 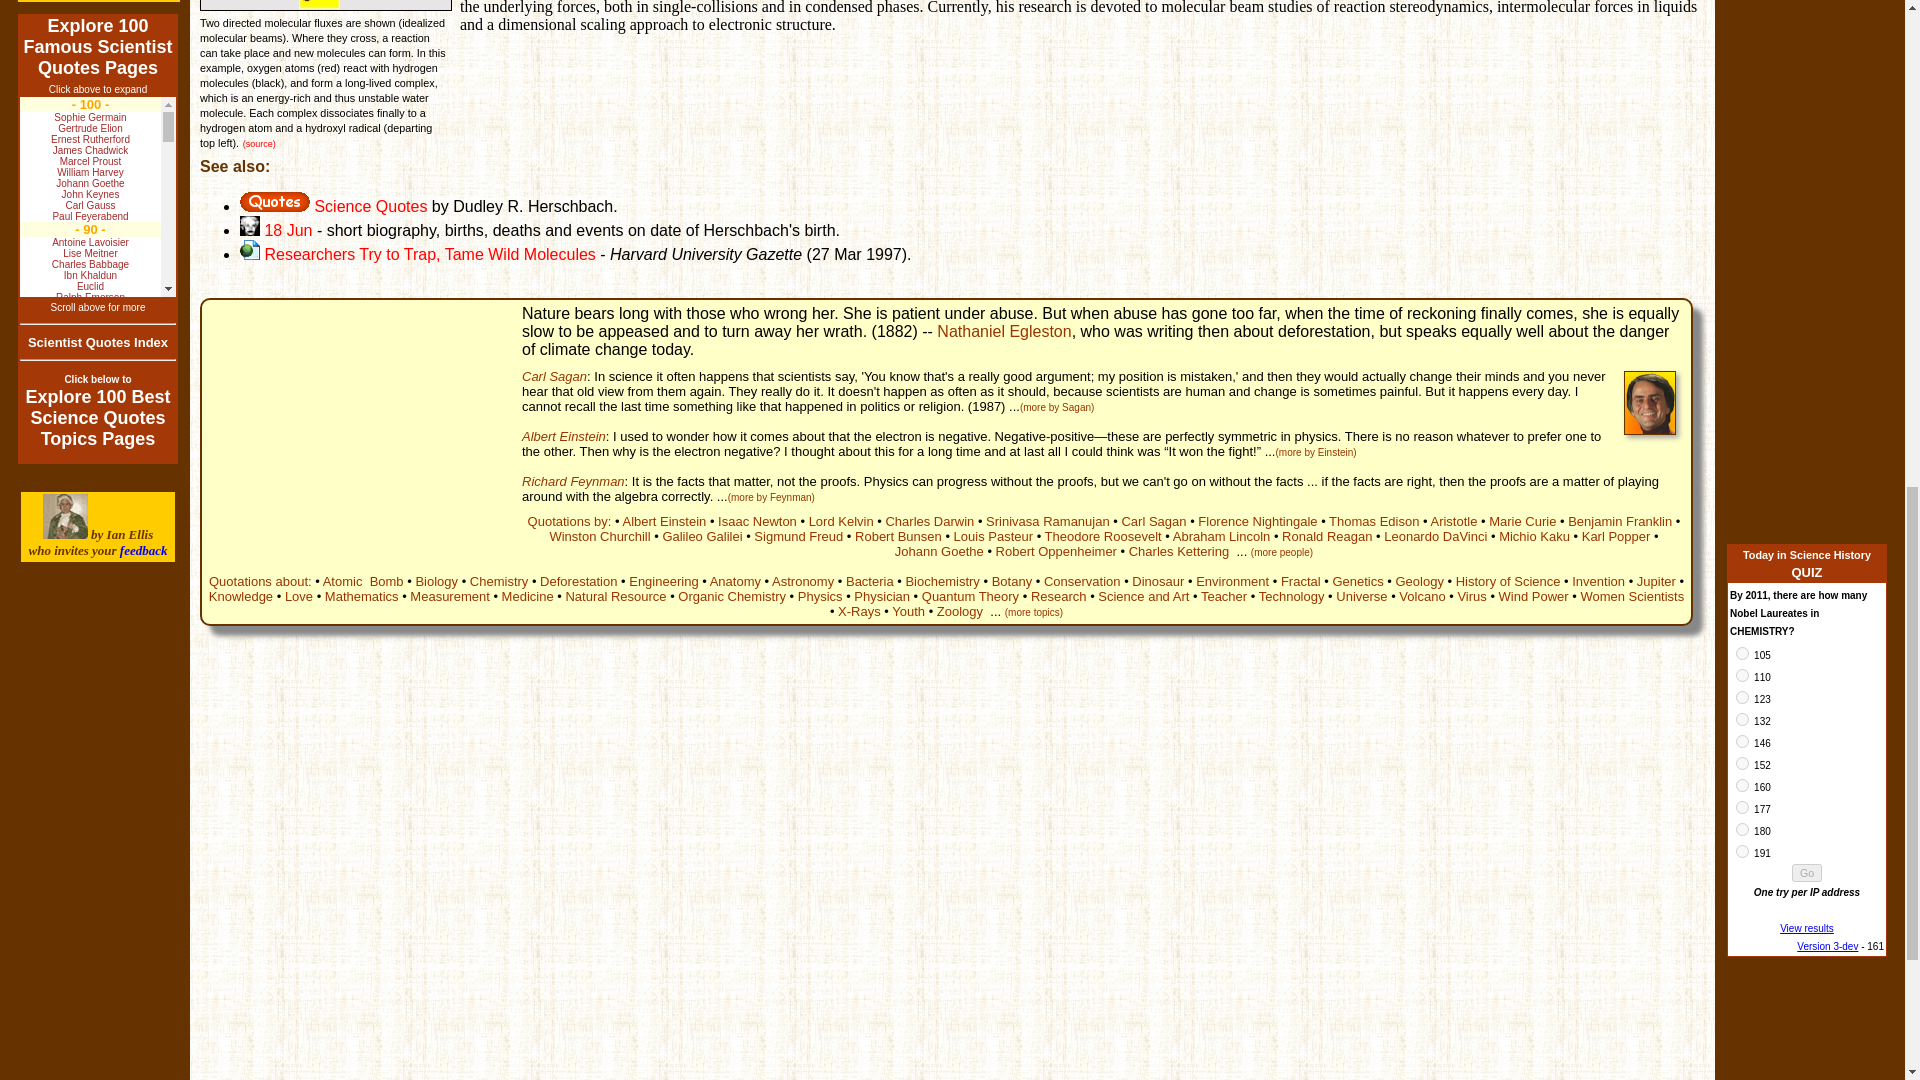 I want to click on Isaac Newton, so click(x=757, y=522).